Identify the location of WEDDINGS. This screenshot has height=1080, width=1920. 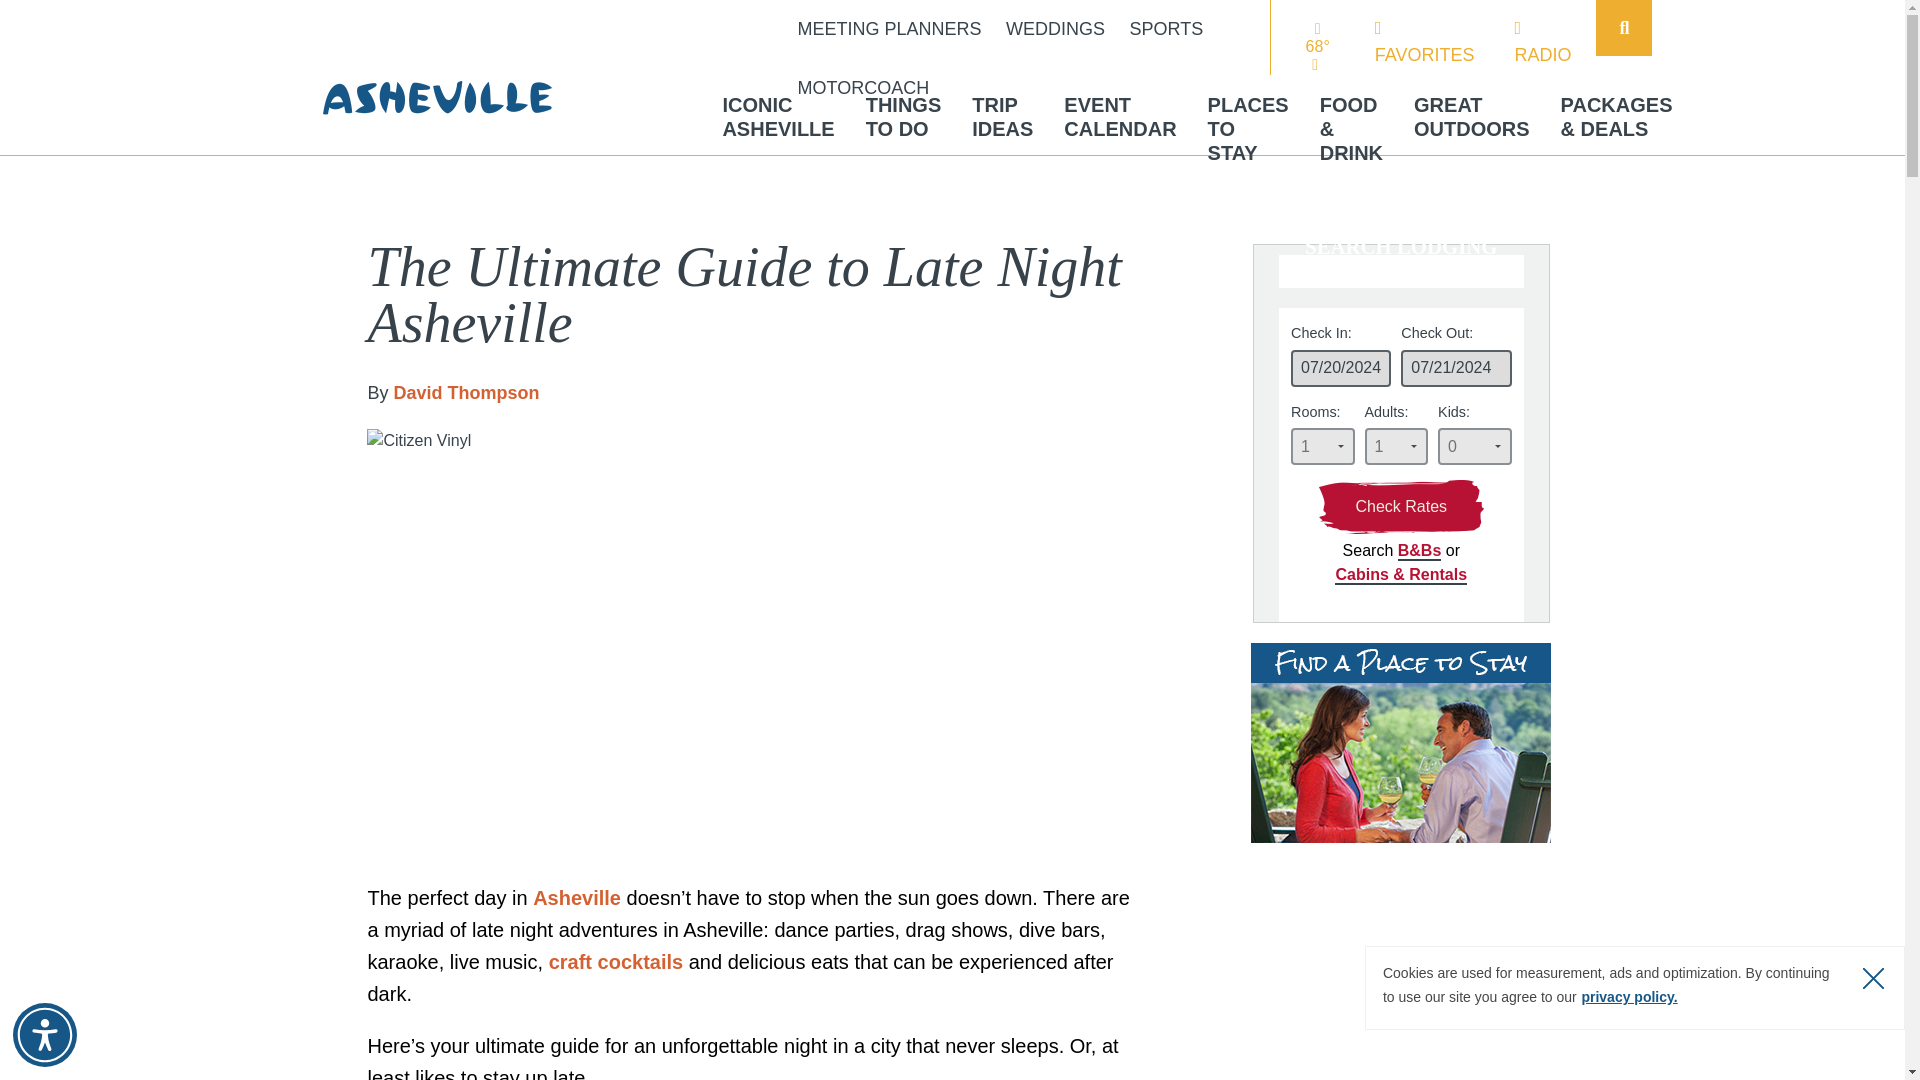
(1542, 42).